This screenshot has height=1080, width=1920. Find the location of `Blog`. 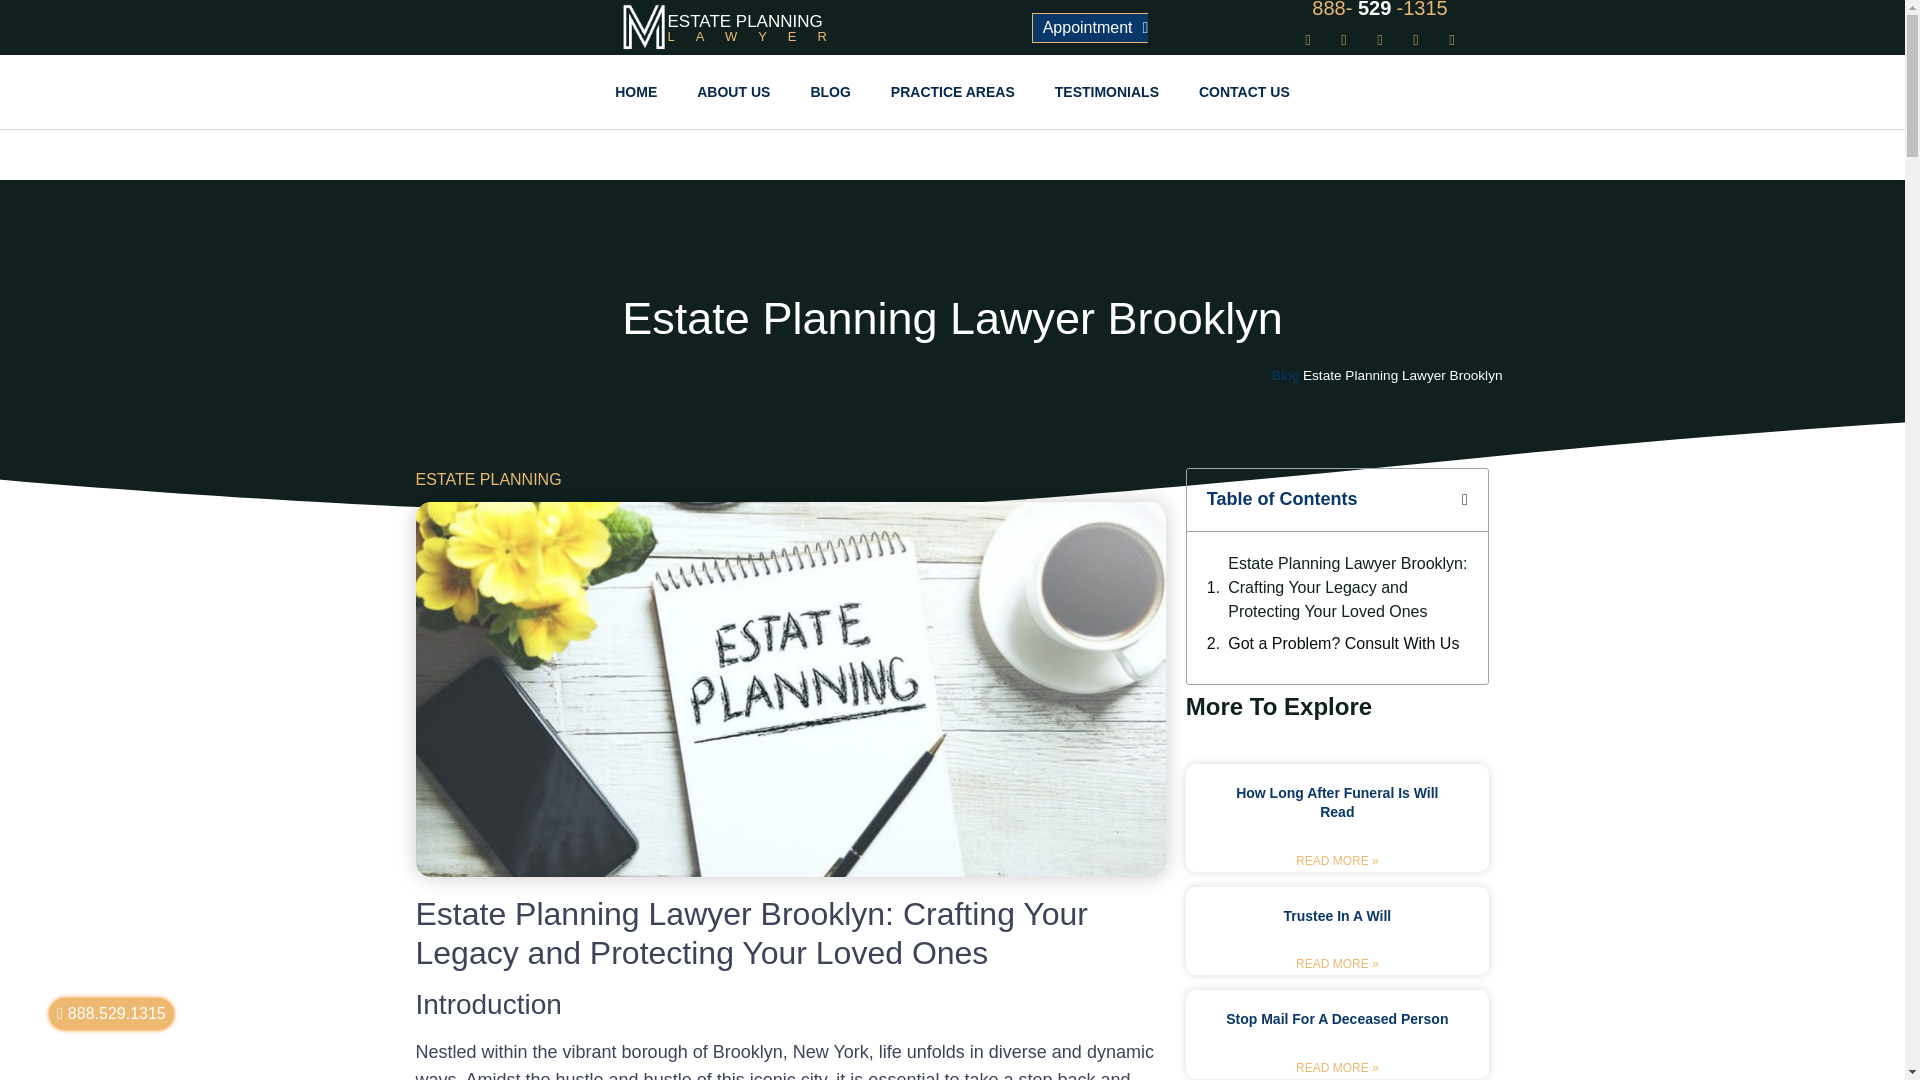

Blog is located at coordinates (1344, 643).